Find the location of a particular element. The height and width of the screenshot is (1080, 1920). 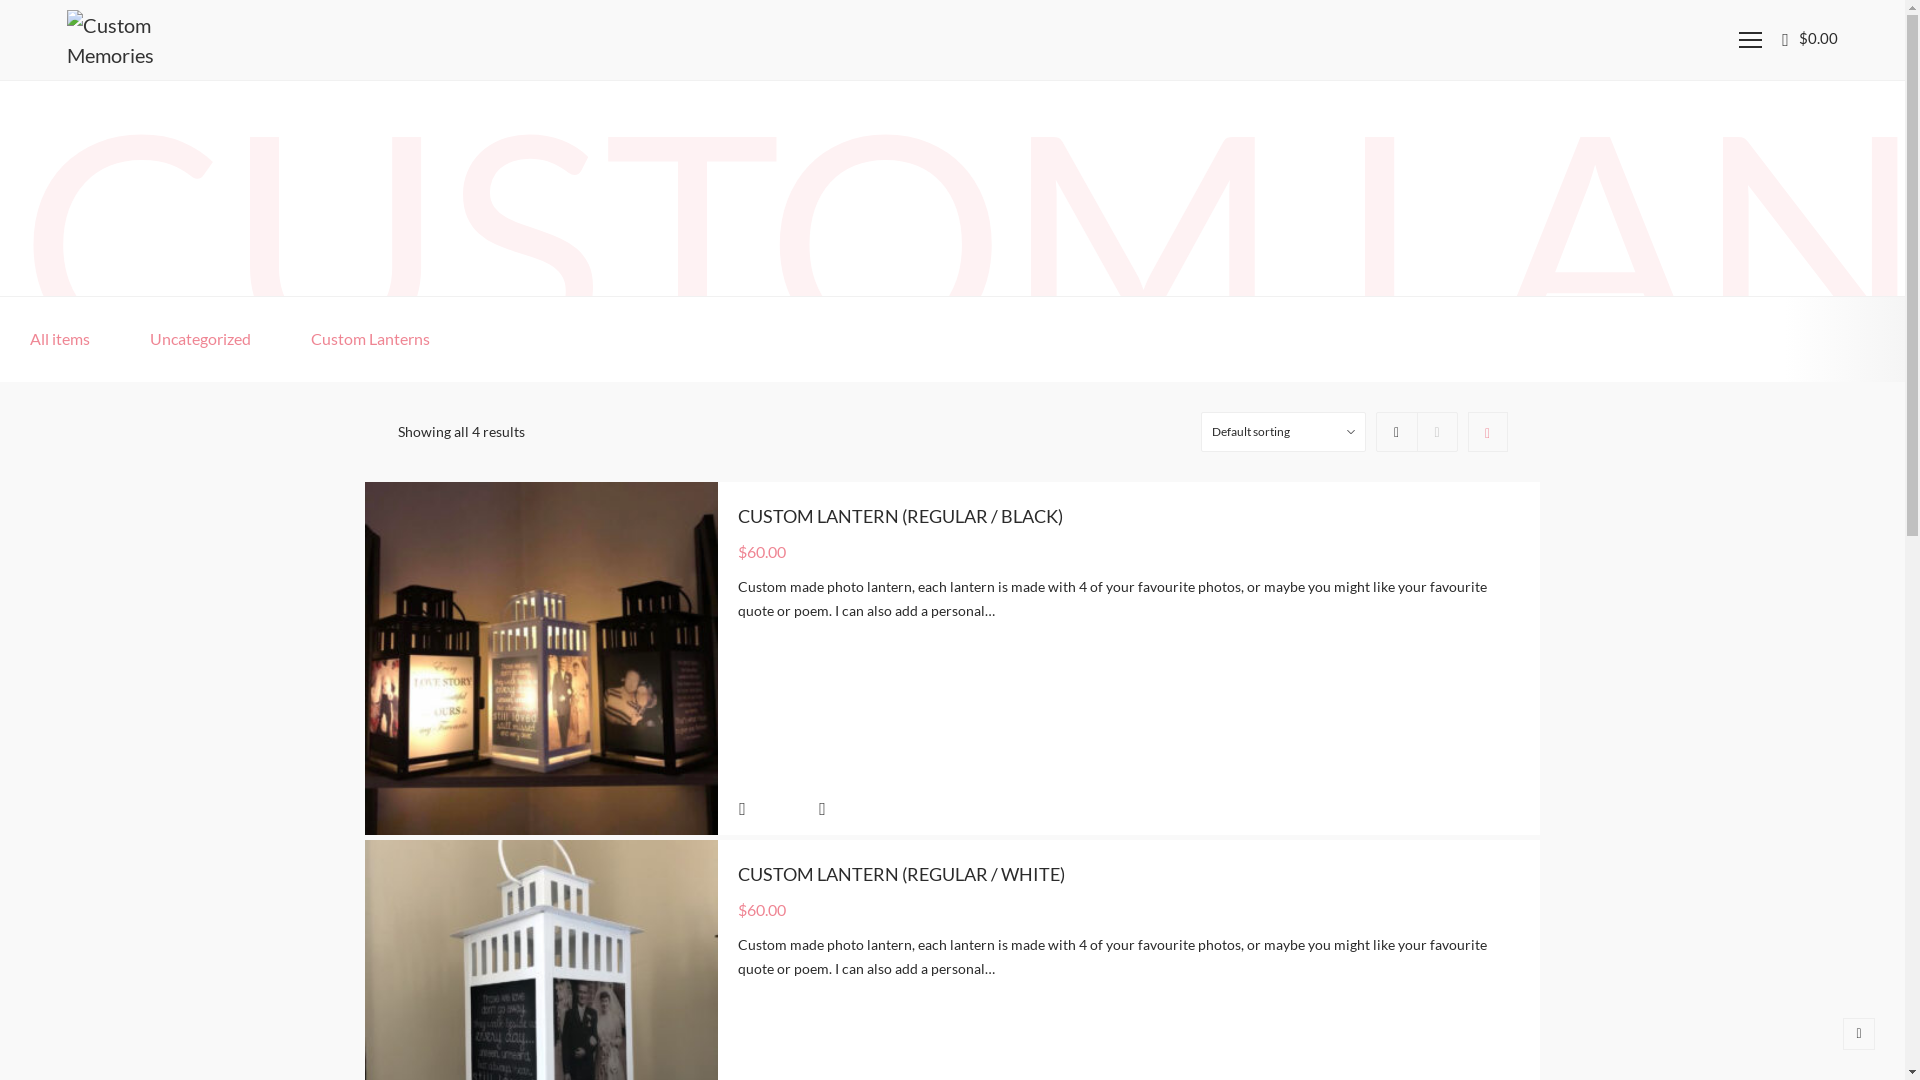

Uncategorized is located at coordinates (200, 338).